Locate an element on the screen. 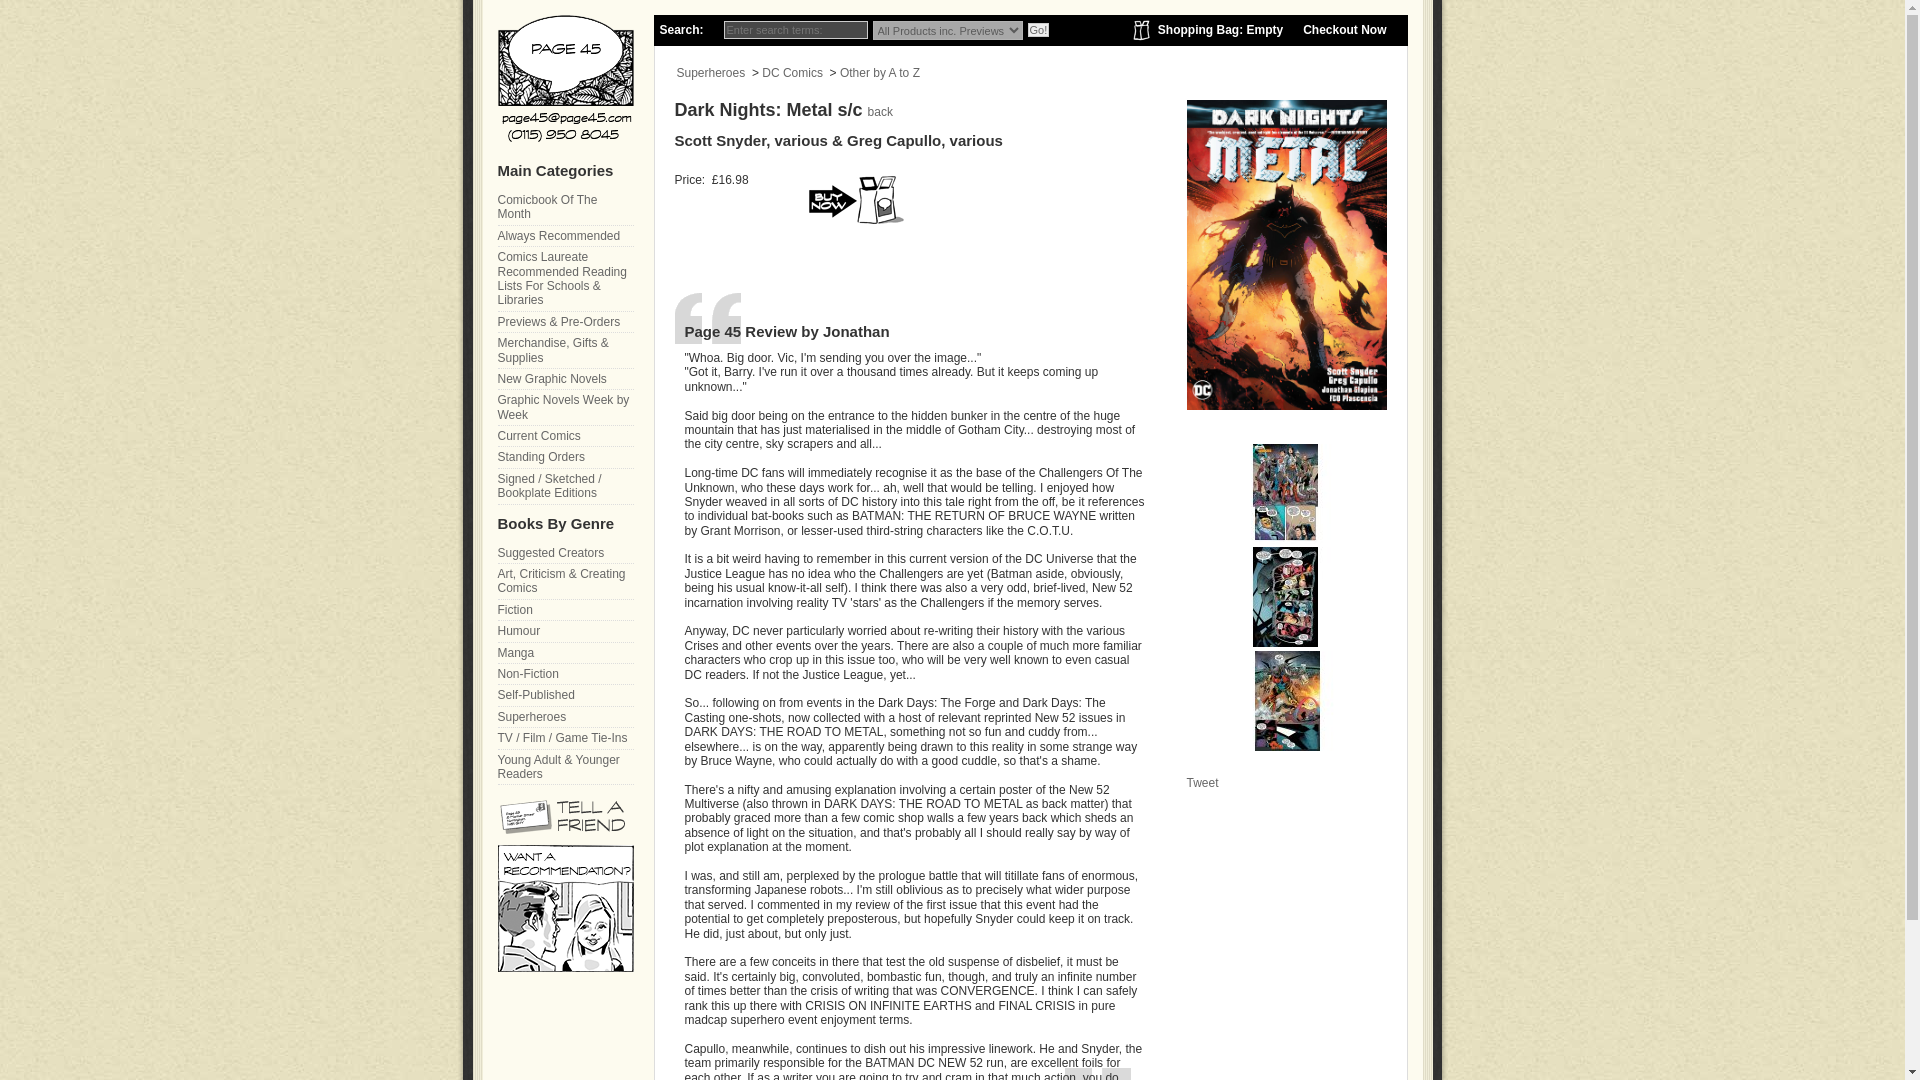 The image size is (1920, 1080). Suggested Creators is located at coordinates (565, 553).